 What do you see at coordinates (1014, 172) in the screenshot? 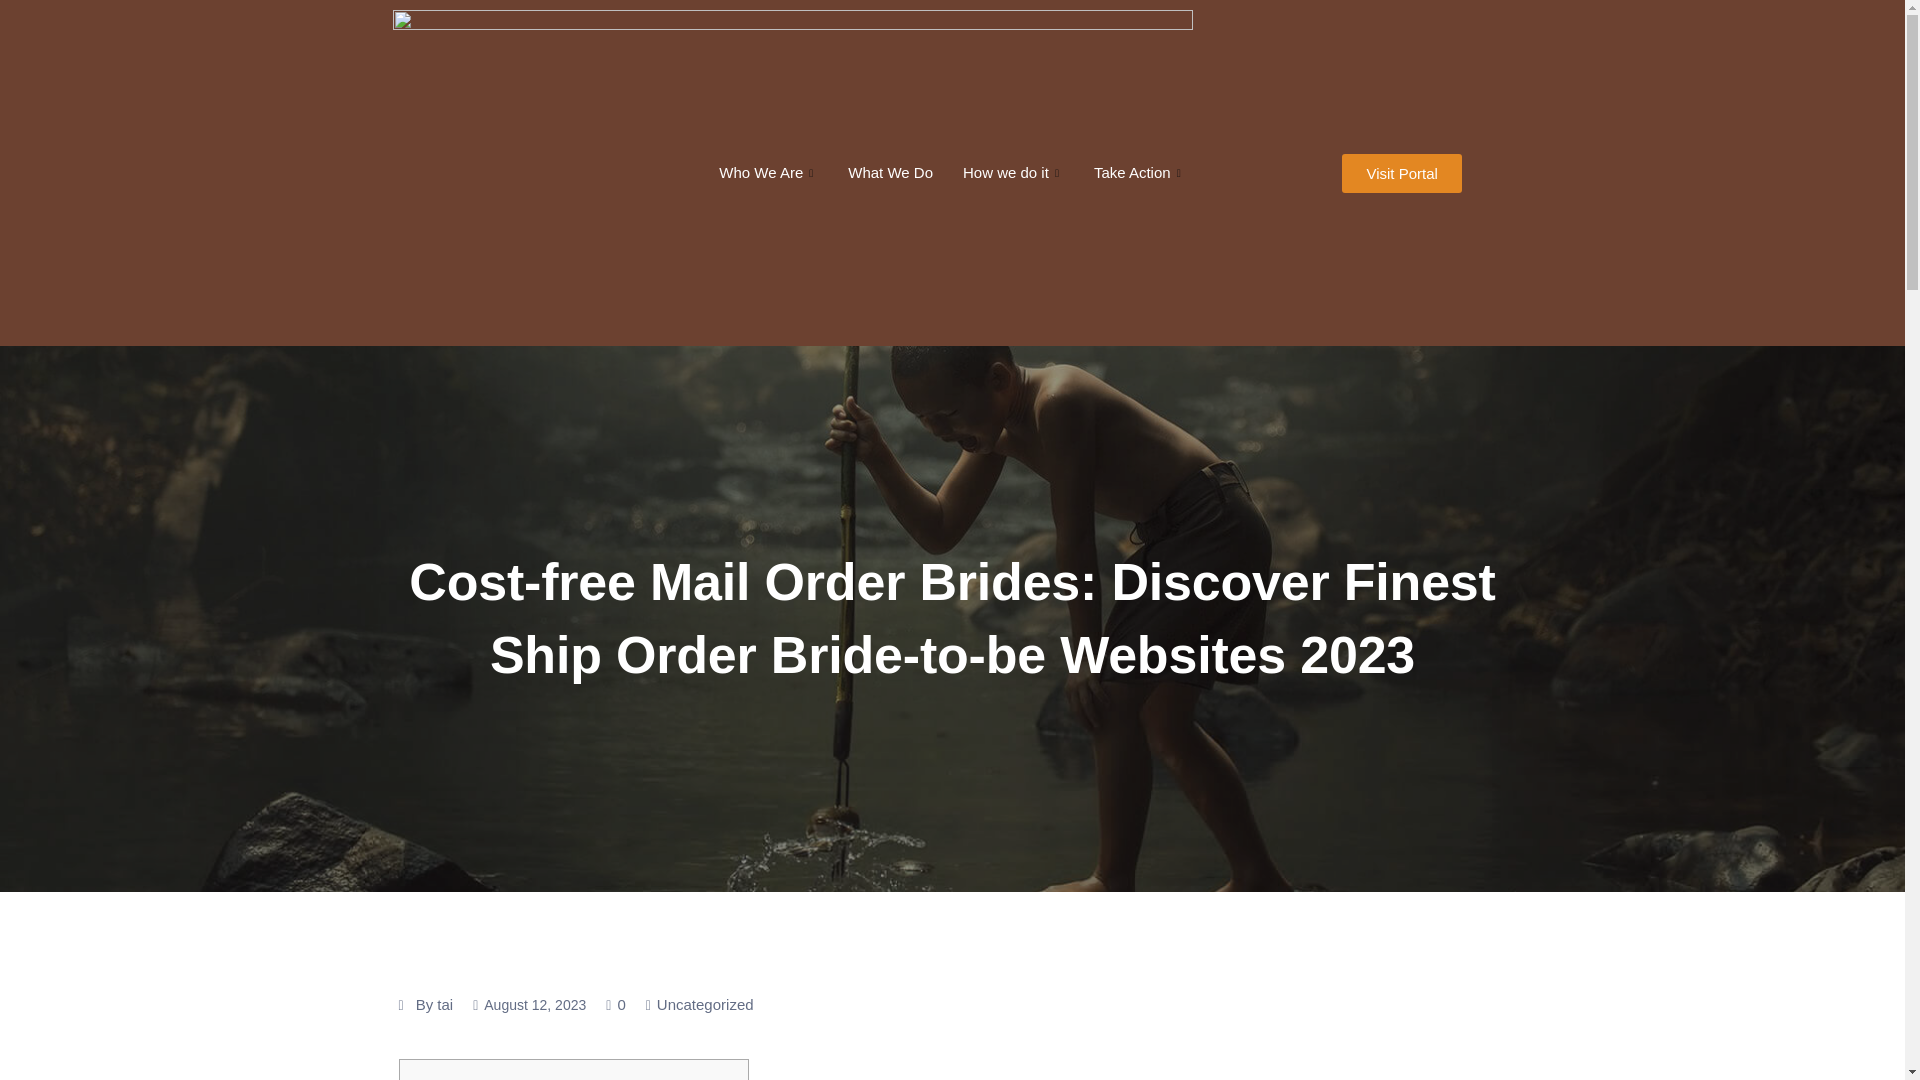
I see `How we do it` at bounding box center [1014, 172].